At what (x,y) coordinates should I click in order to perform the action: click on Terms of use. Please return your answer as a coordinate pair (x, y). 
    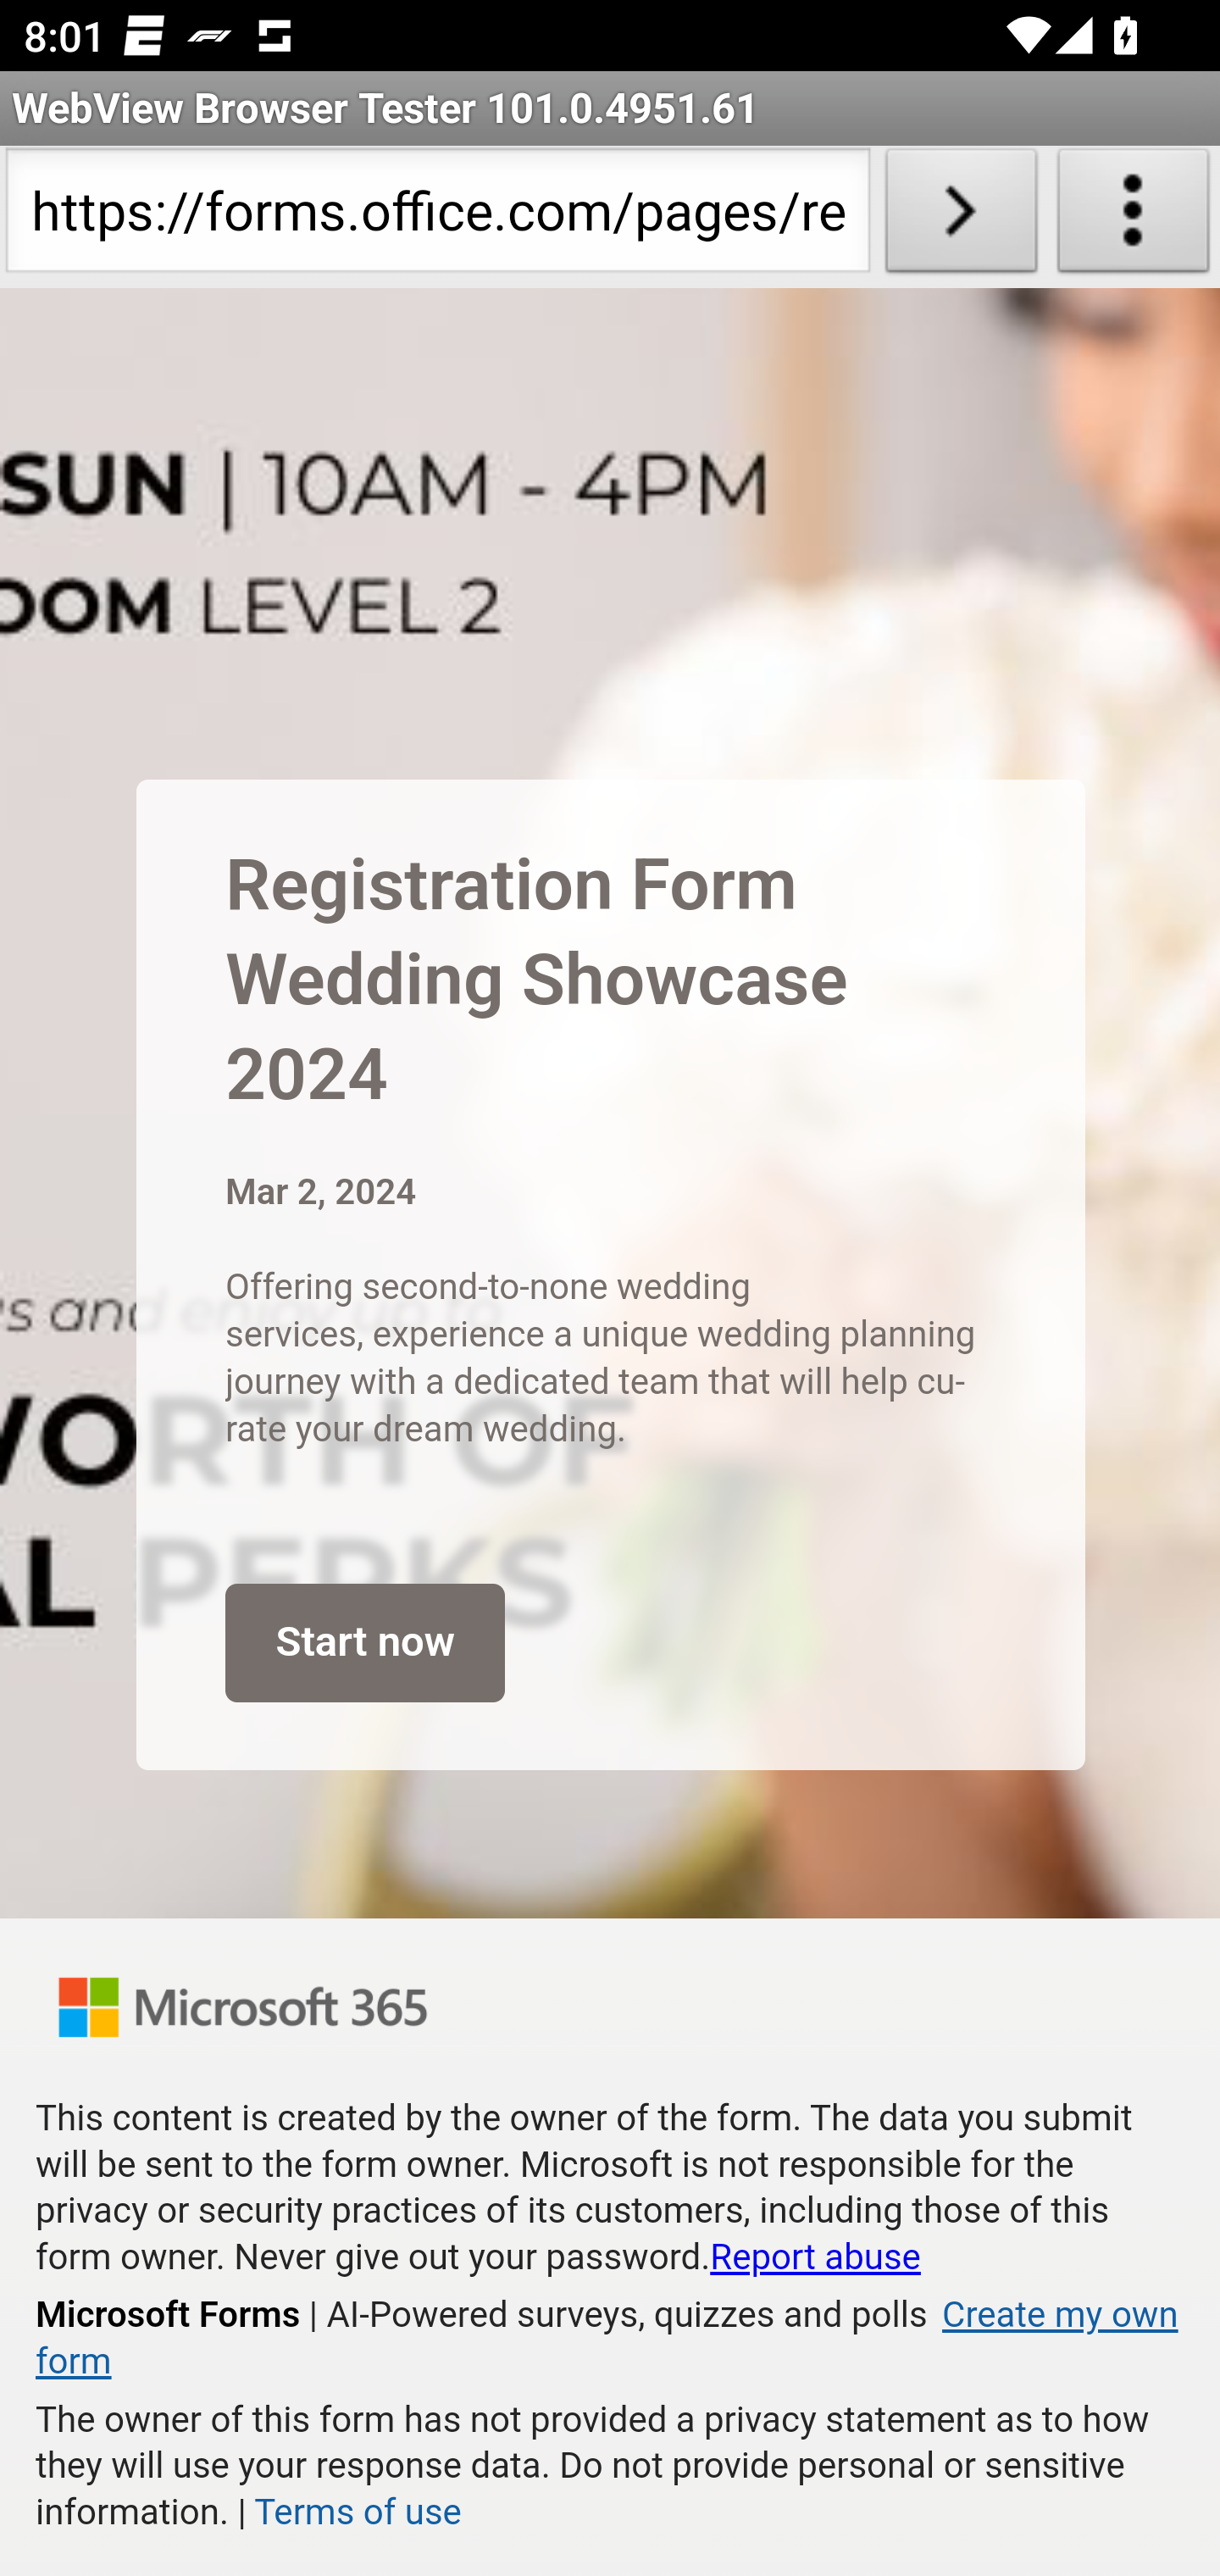
    Looking at the image, I should click on (356, 2512).